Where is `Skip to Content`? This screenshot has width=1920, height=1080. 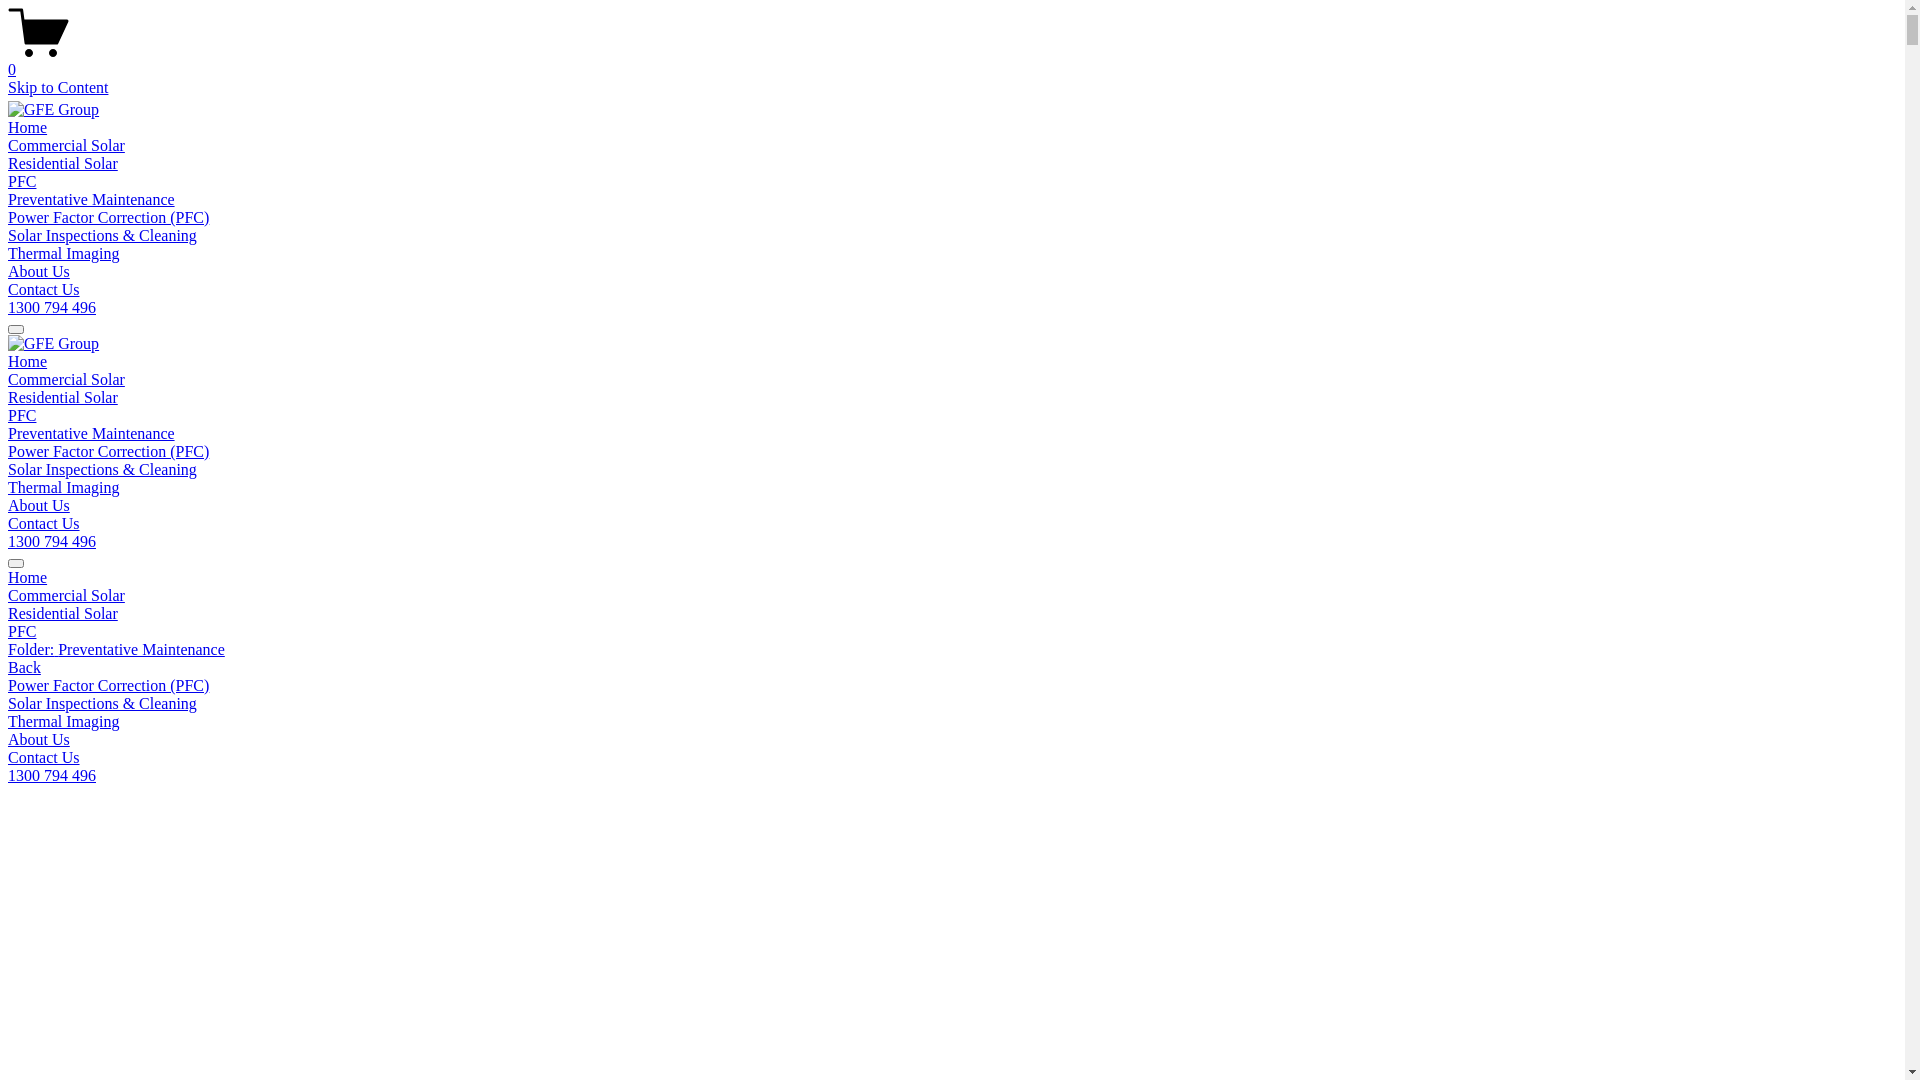 Skip to Content is located at coordinates (58, 88).